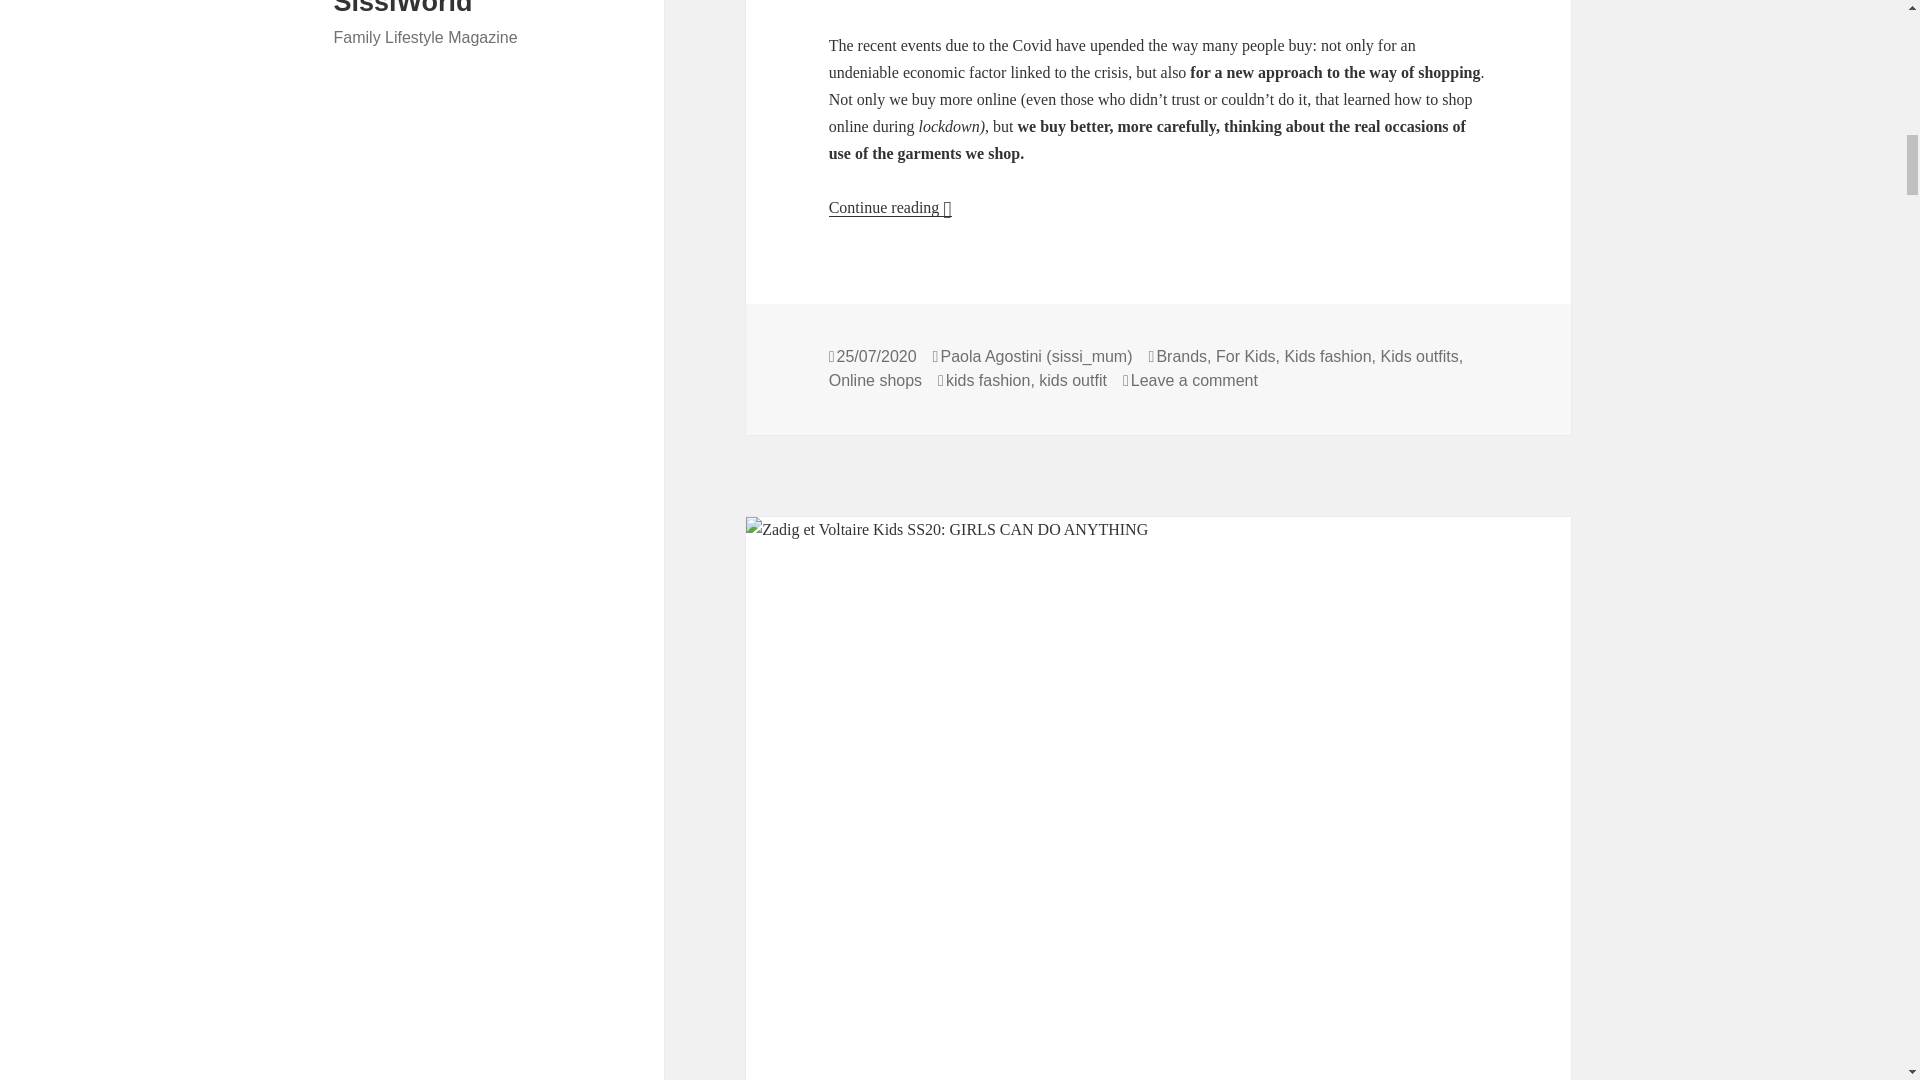 The width and height of the screenshot is (1920, 1080). I want to click on Kids fashion, so click(1327, 356).